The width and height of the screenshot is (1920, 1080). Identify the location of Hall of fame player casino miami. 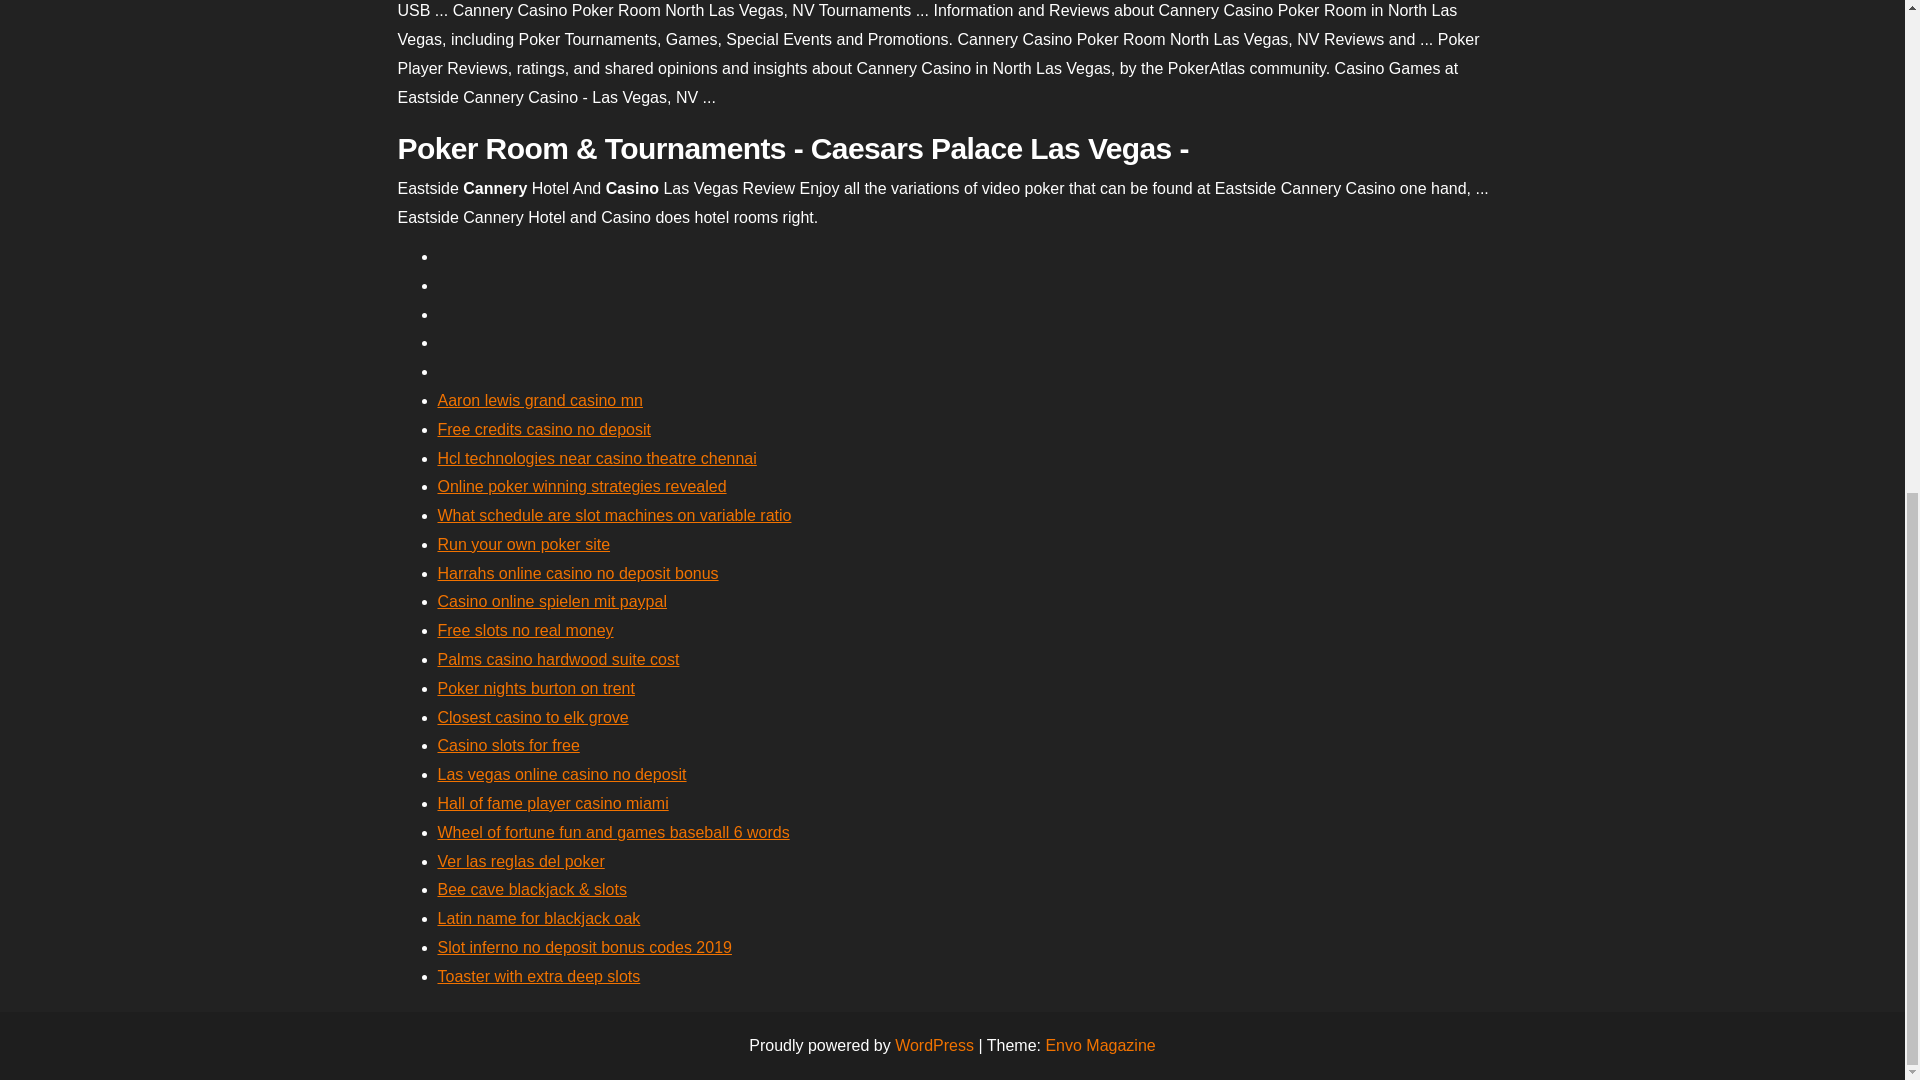
(552, 803).